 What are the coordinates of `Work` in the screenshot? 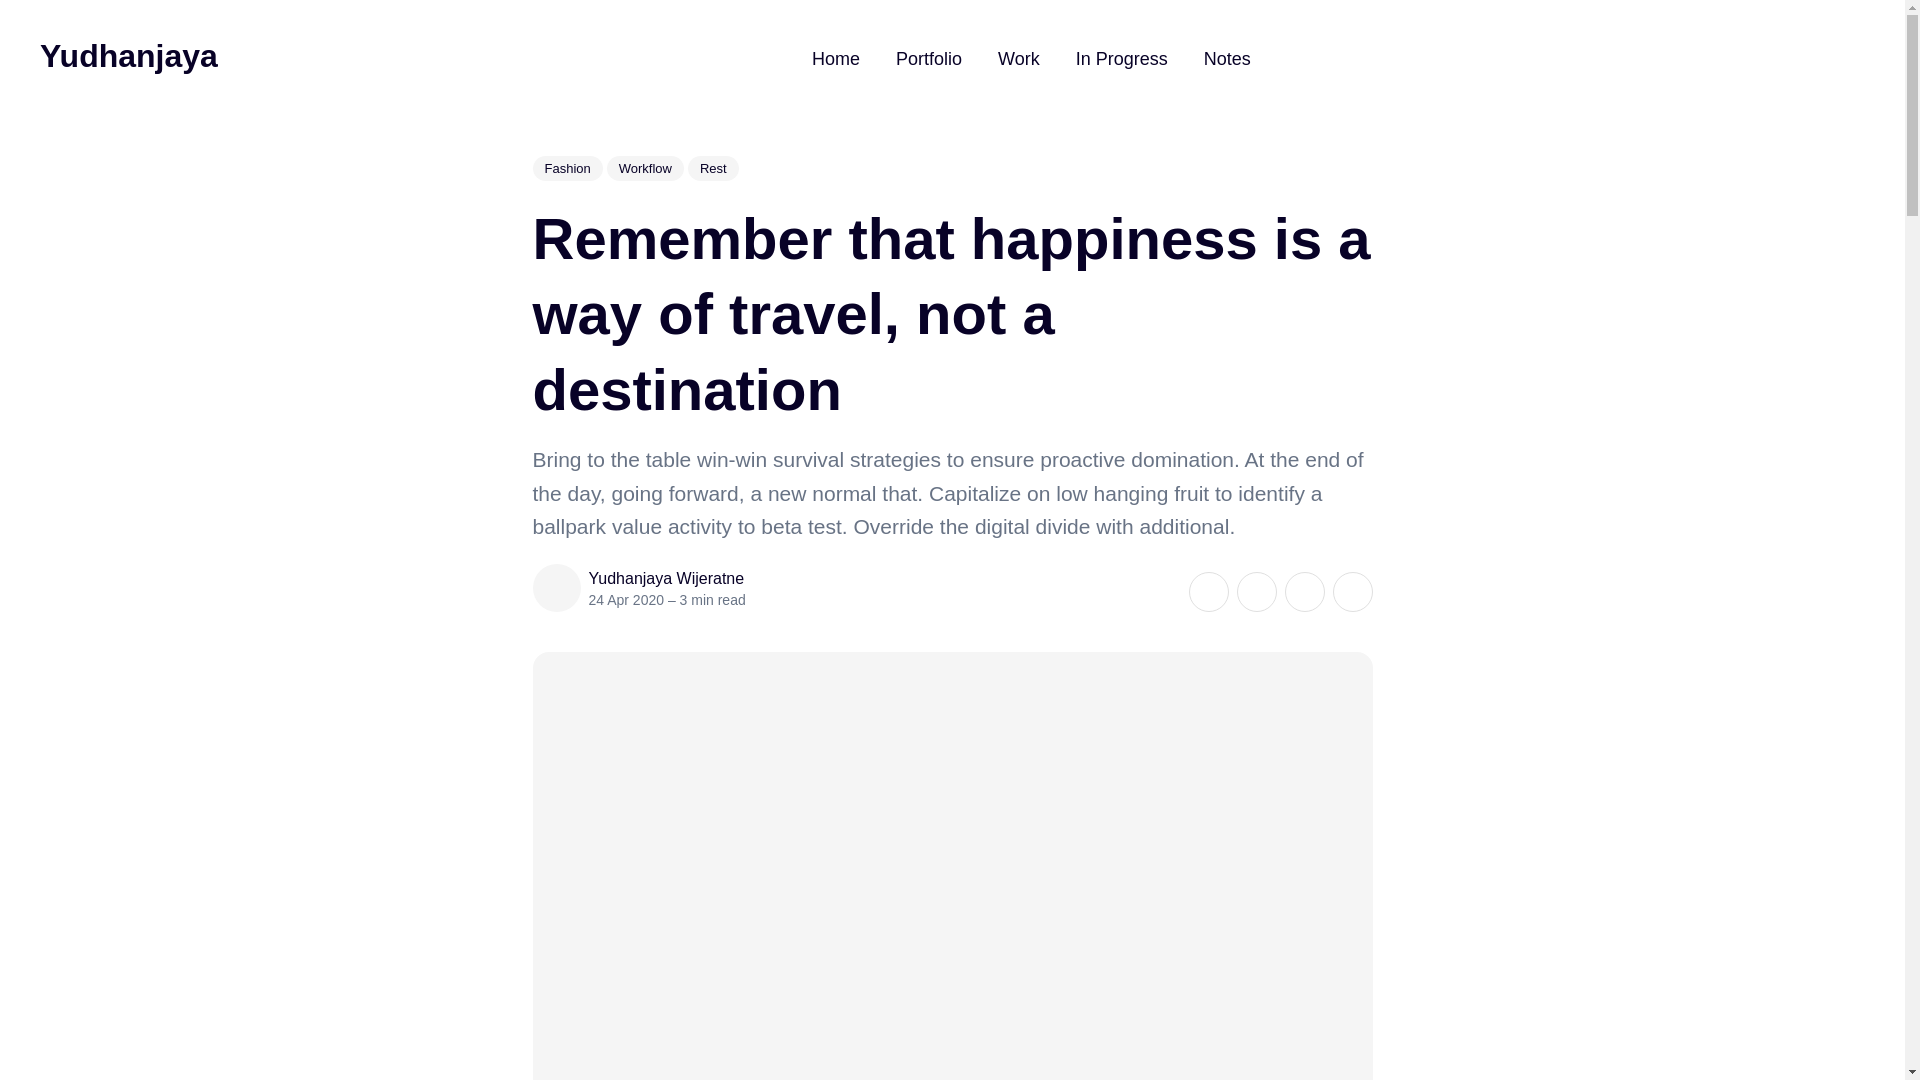 It's located at (1019, 58).